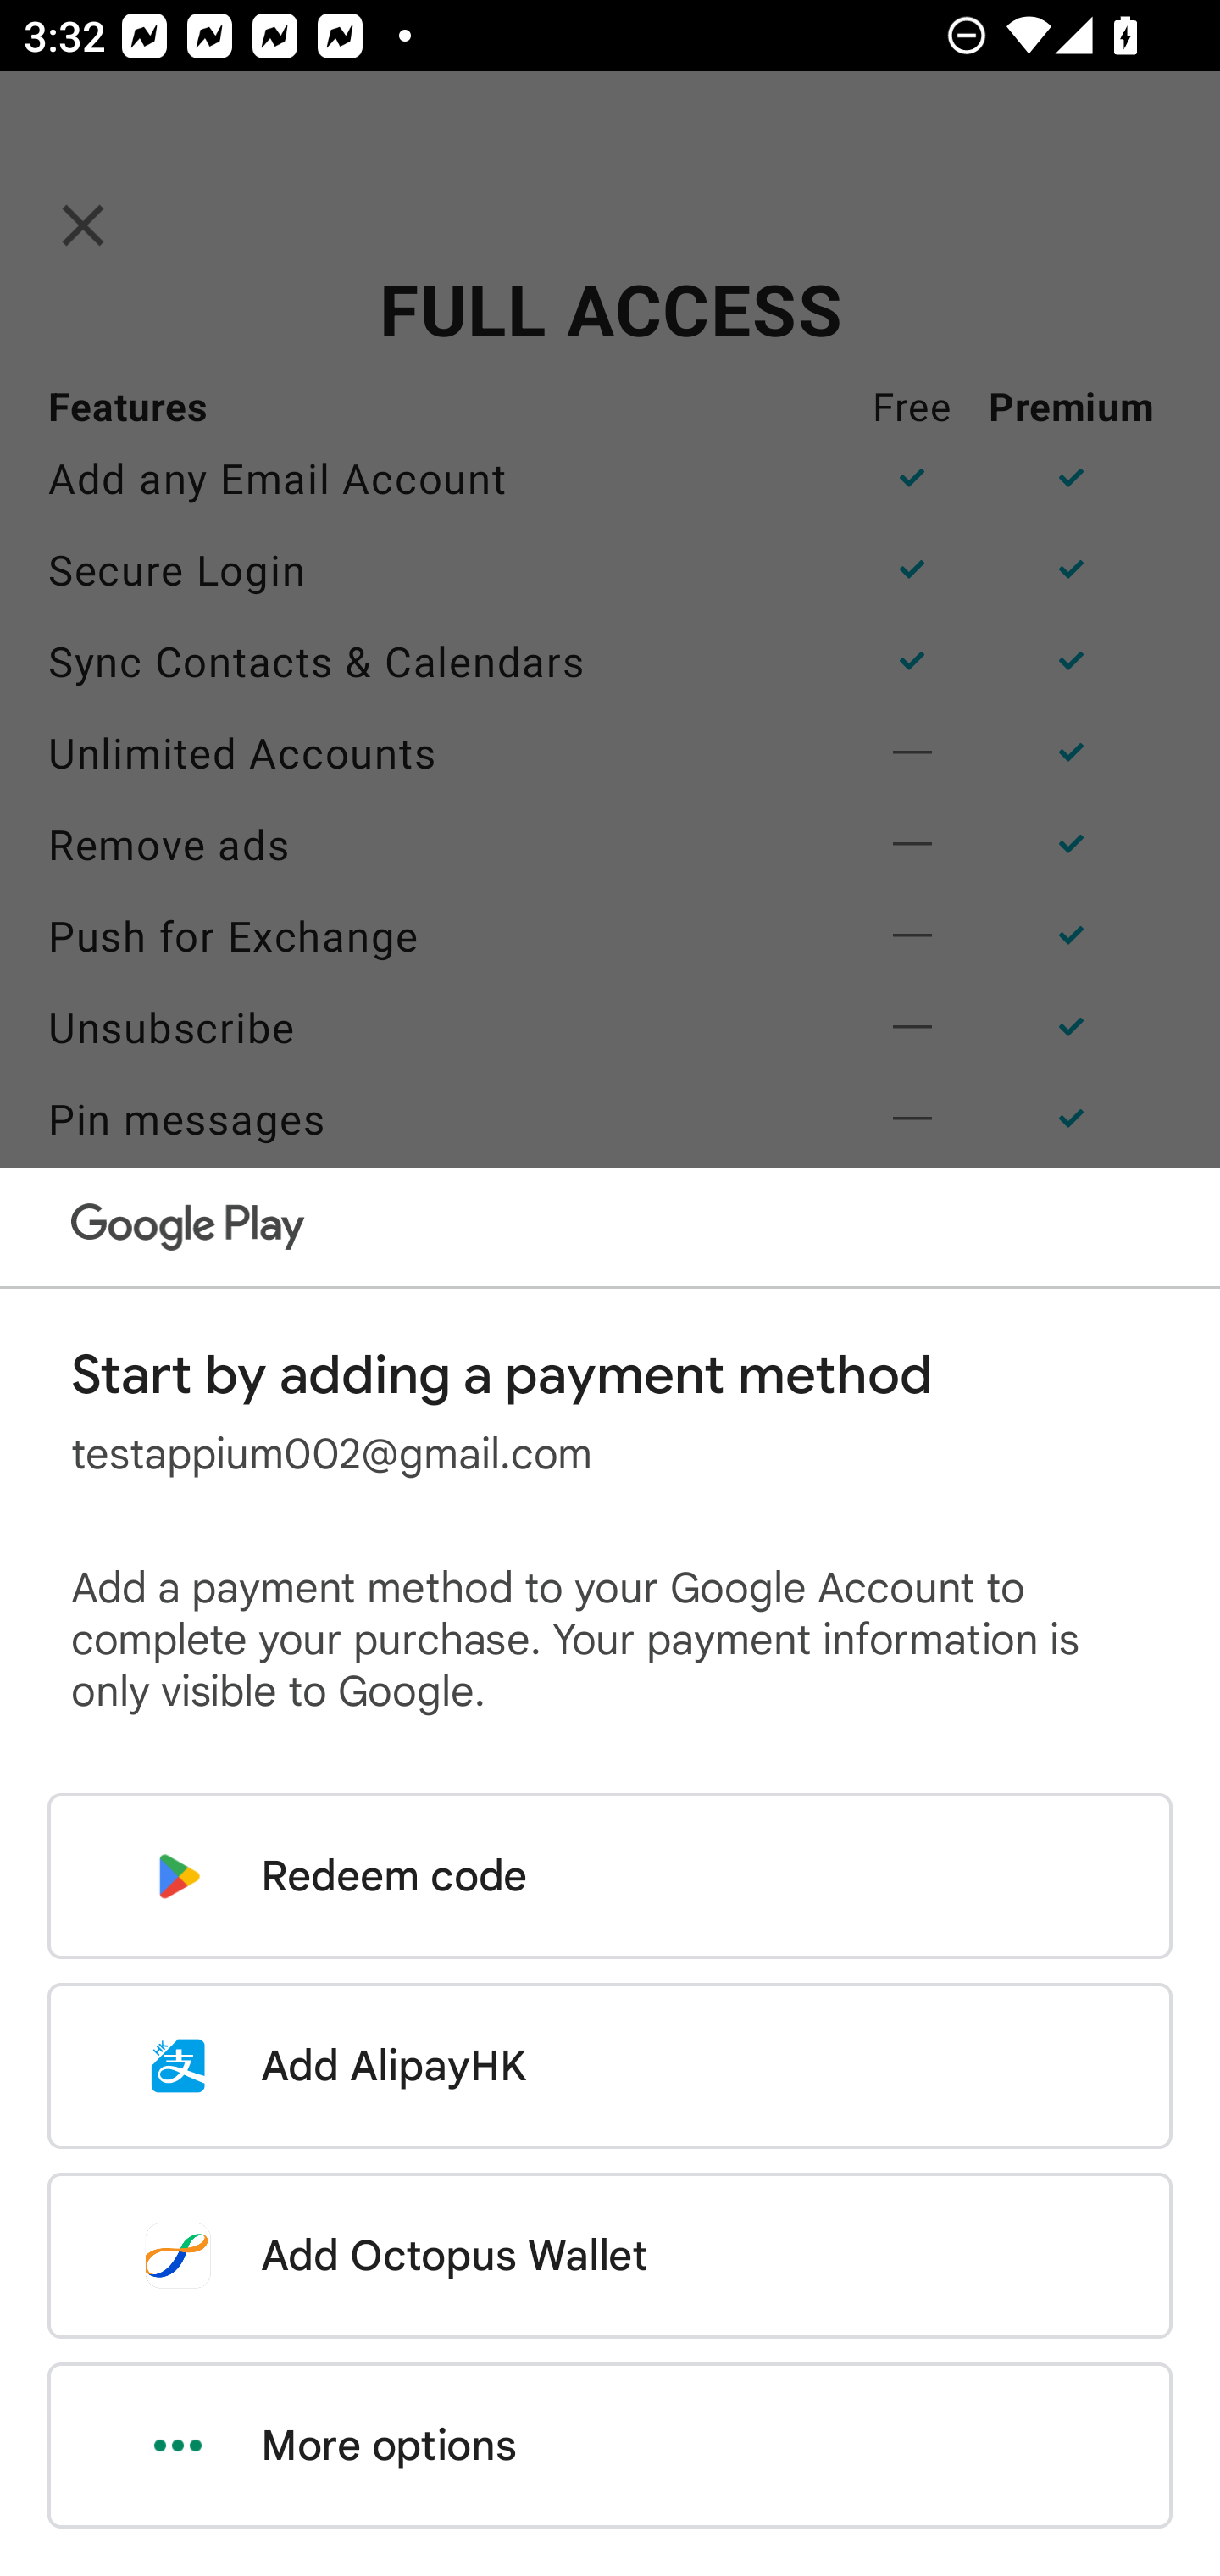 The height and width of the screenshot is (2576, 1220). Describe the element at coordinates (610, 2066) in the screenshot. I see `Add AlipayHK` at that location.